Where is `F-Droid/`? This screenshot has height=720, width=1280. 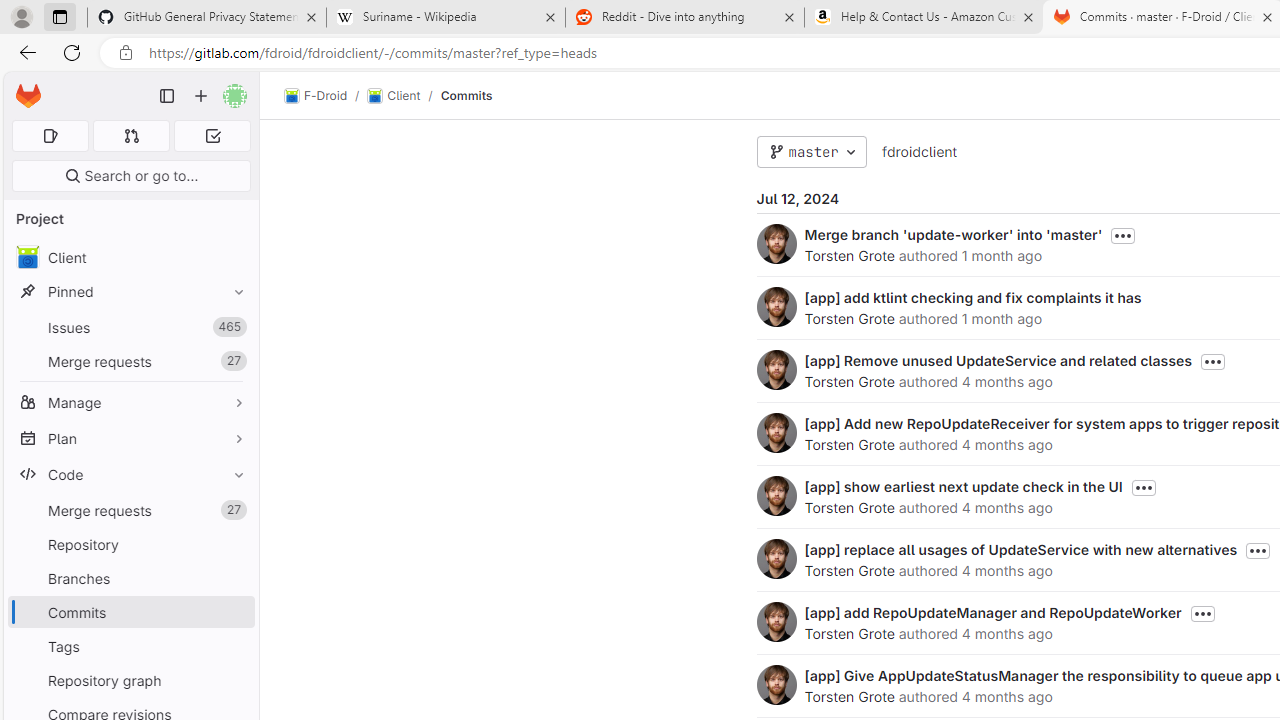 F-Droid/ is located at coordinates (326, 96).